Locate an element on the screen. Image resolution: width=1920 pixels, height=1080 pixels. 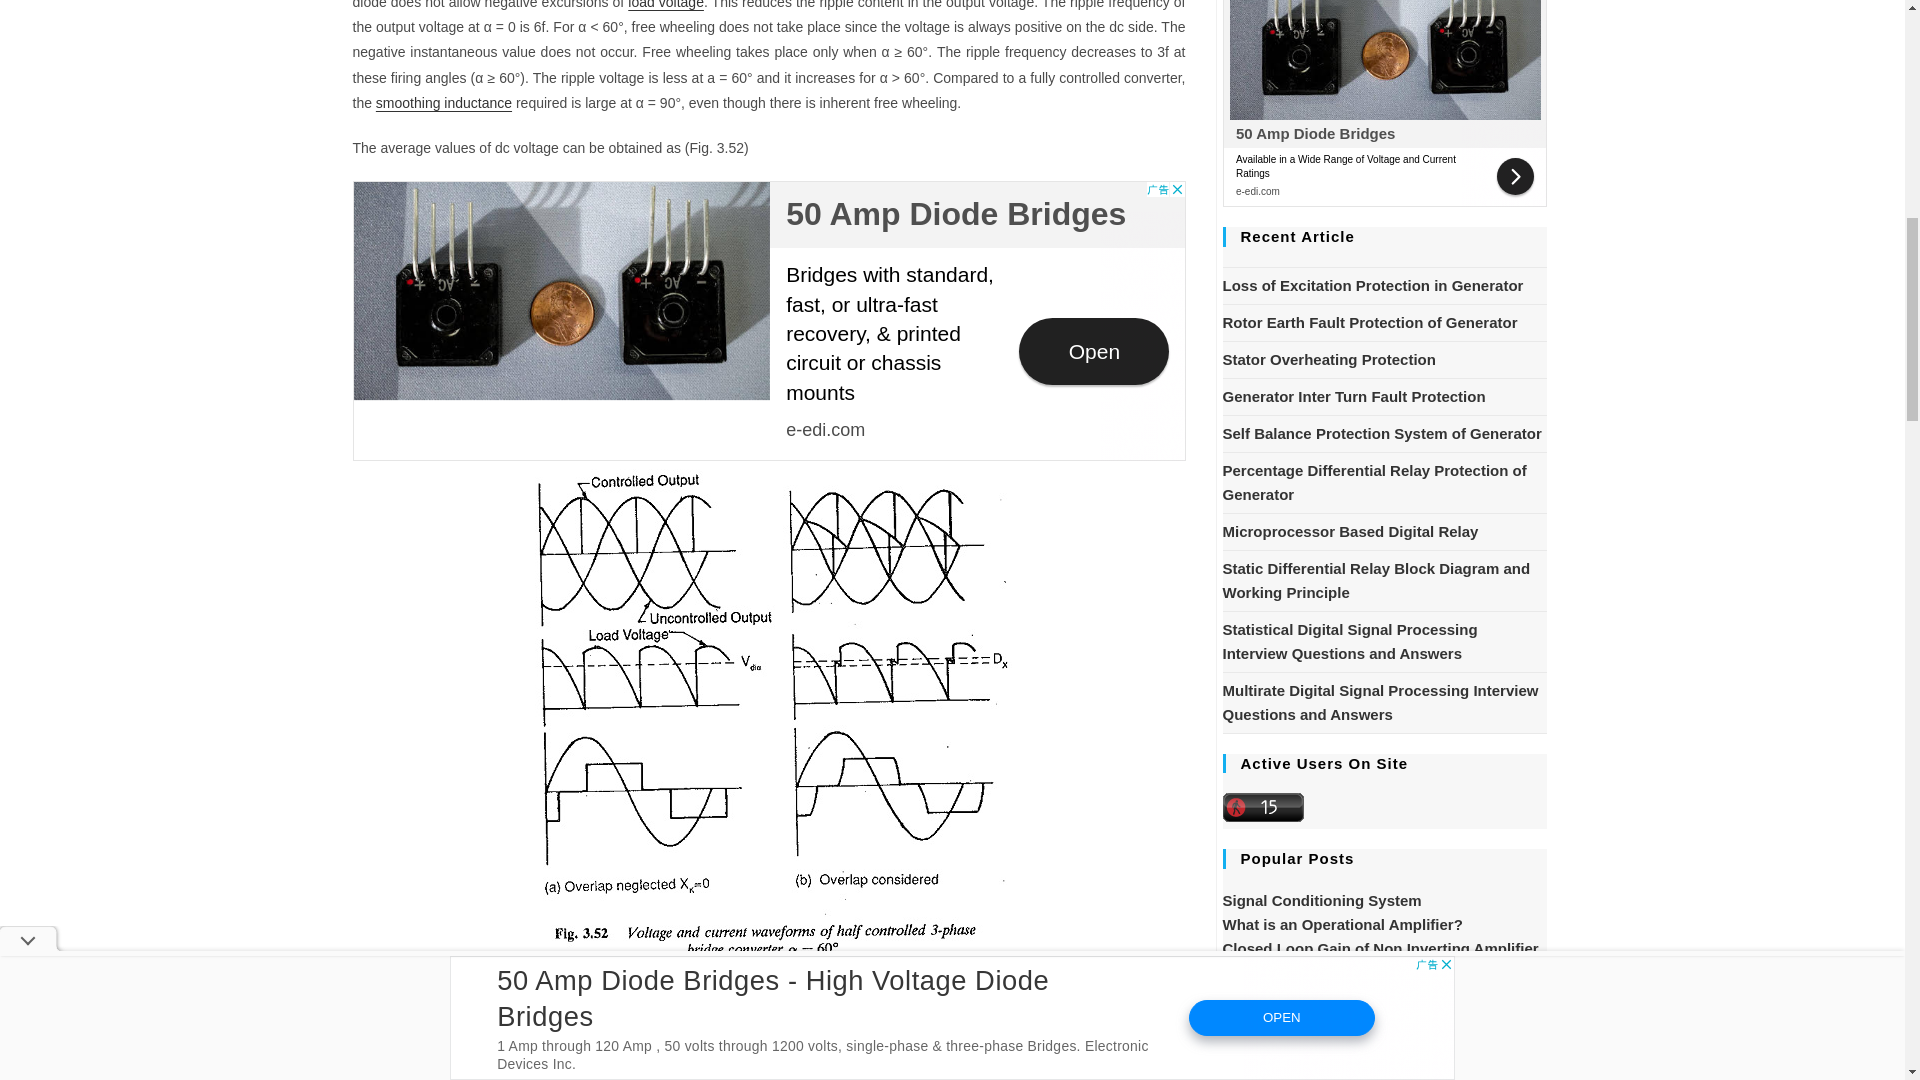
Advertisement is located at coordinates (768, 321).